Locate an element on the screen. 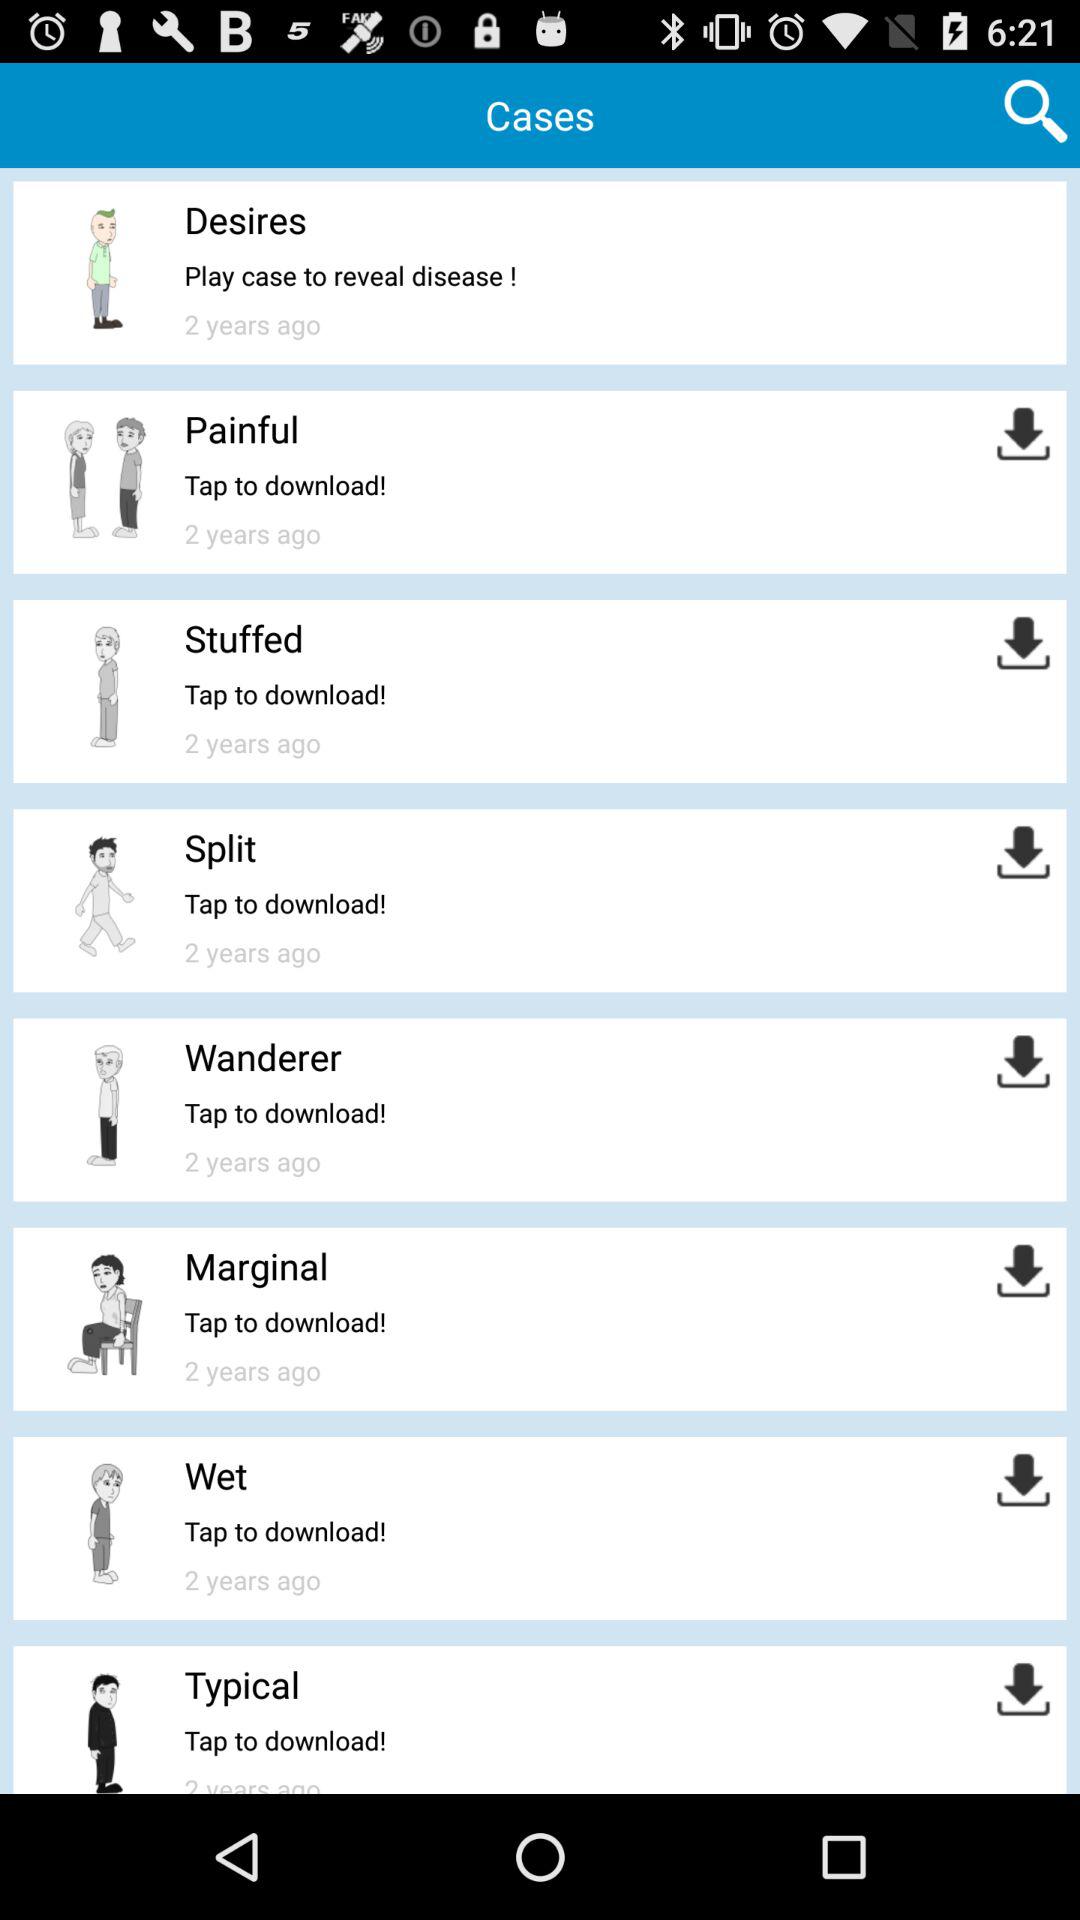  select app above the tap to download! app is located at coordinates (220, 847).